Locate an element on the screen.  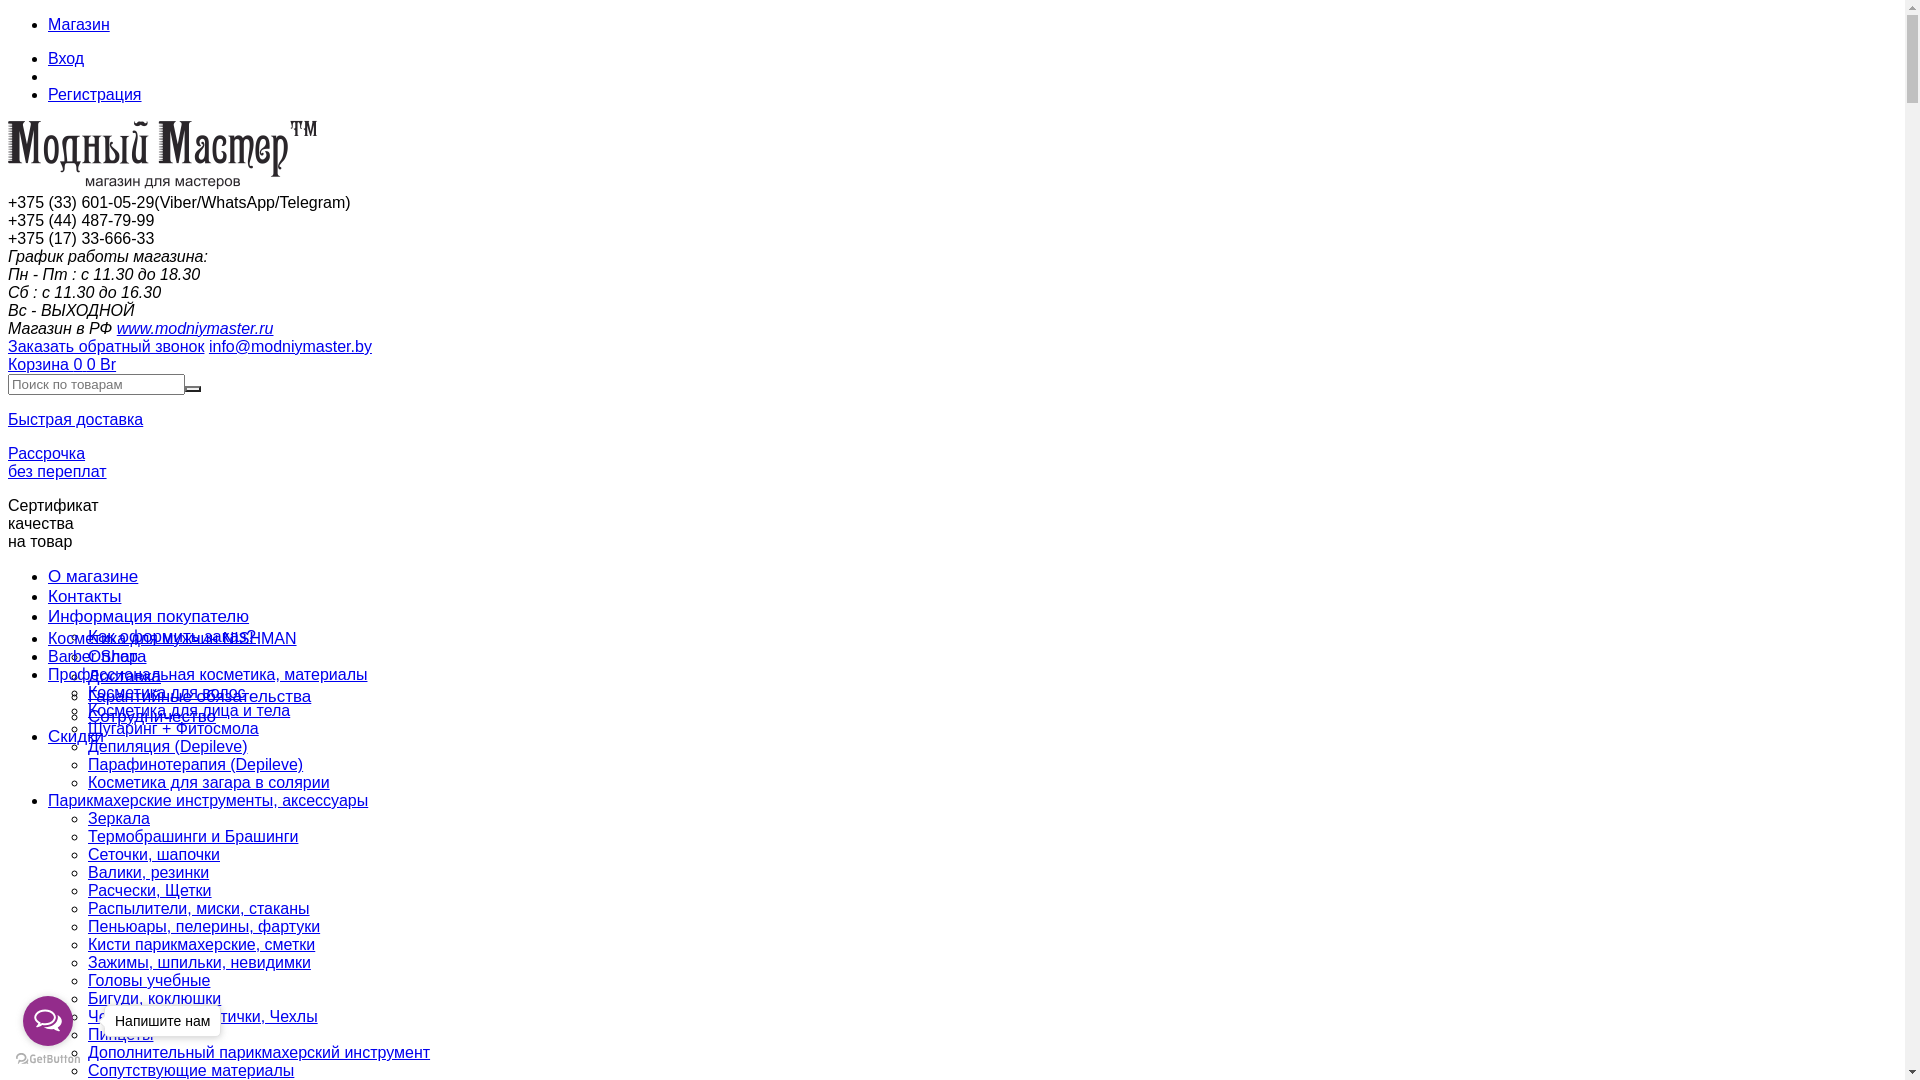
www.modniymaster.ru is located at coordinates (196, 328).